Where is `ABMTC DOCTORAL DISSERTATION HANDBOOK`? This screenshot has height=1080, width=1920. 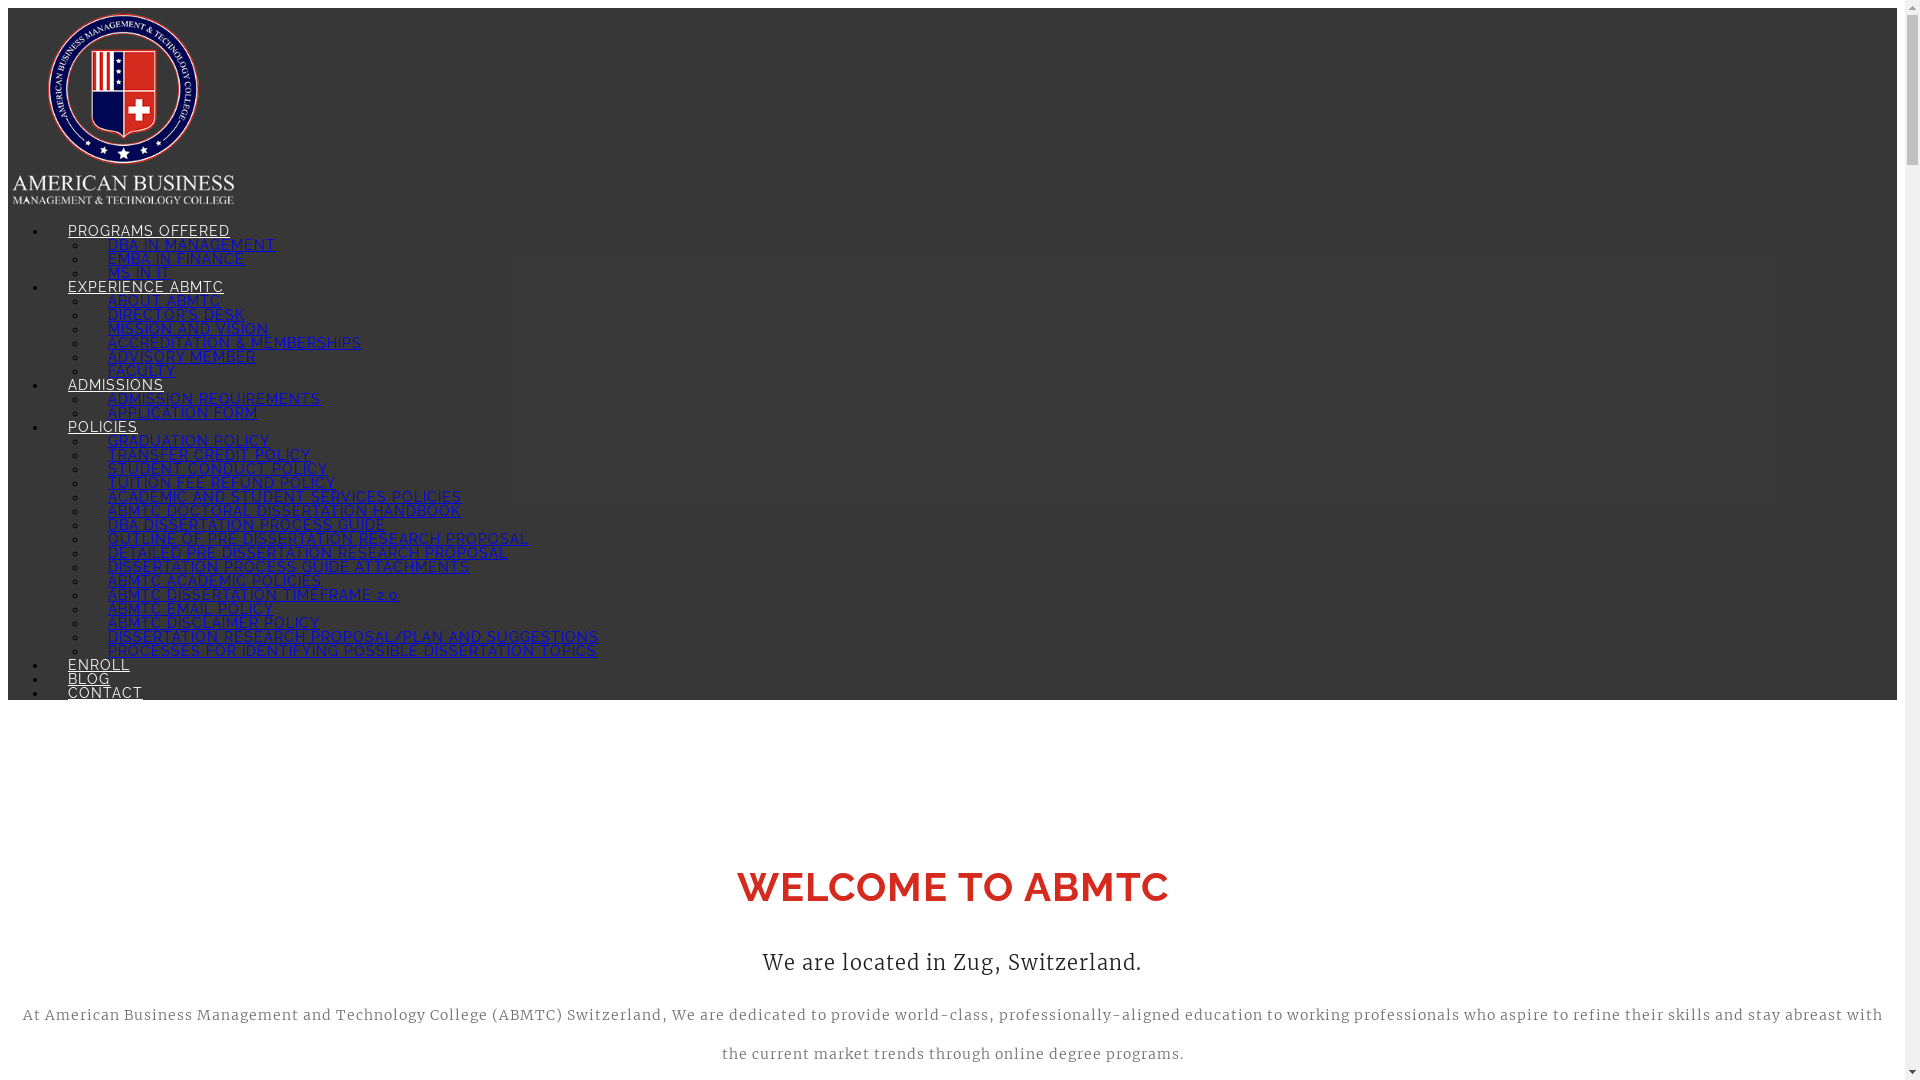
ABMTC DOCTORAL DISSERTATION HANDBOOK is located at coordinates (284, 511).